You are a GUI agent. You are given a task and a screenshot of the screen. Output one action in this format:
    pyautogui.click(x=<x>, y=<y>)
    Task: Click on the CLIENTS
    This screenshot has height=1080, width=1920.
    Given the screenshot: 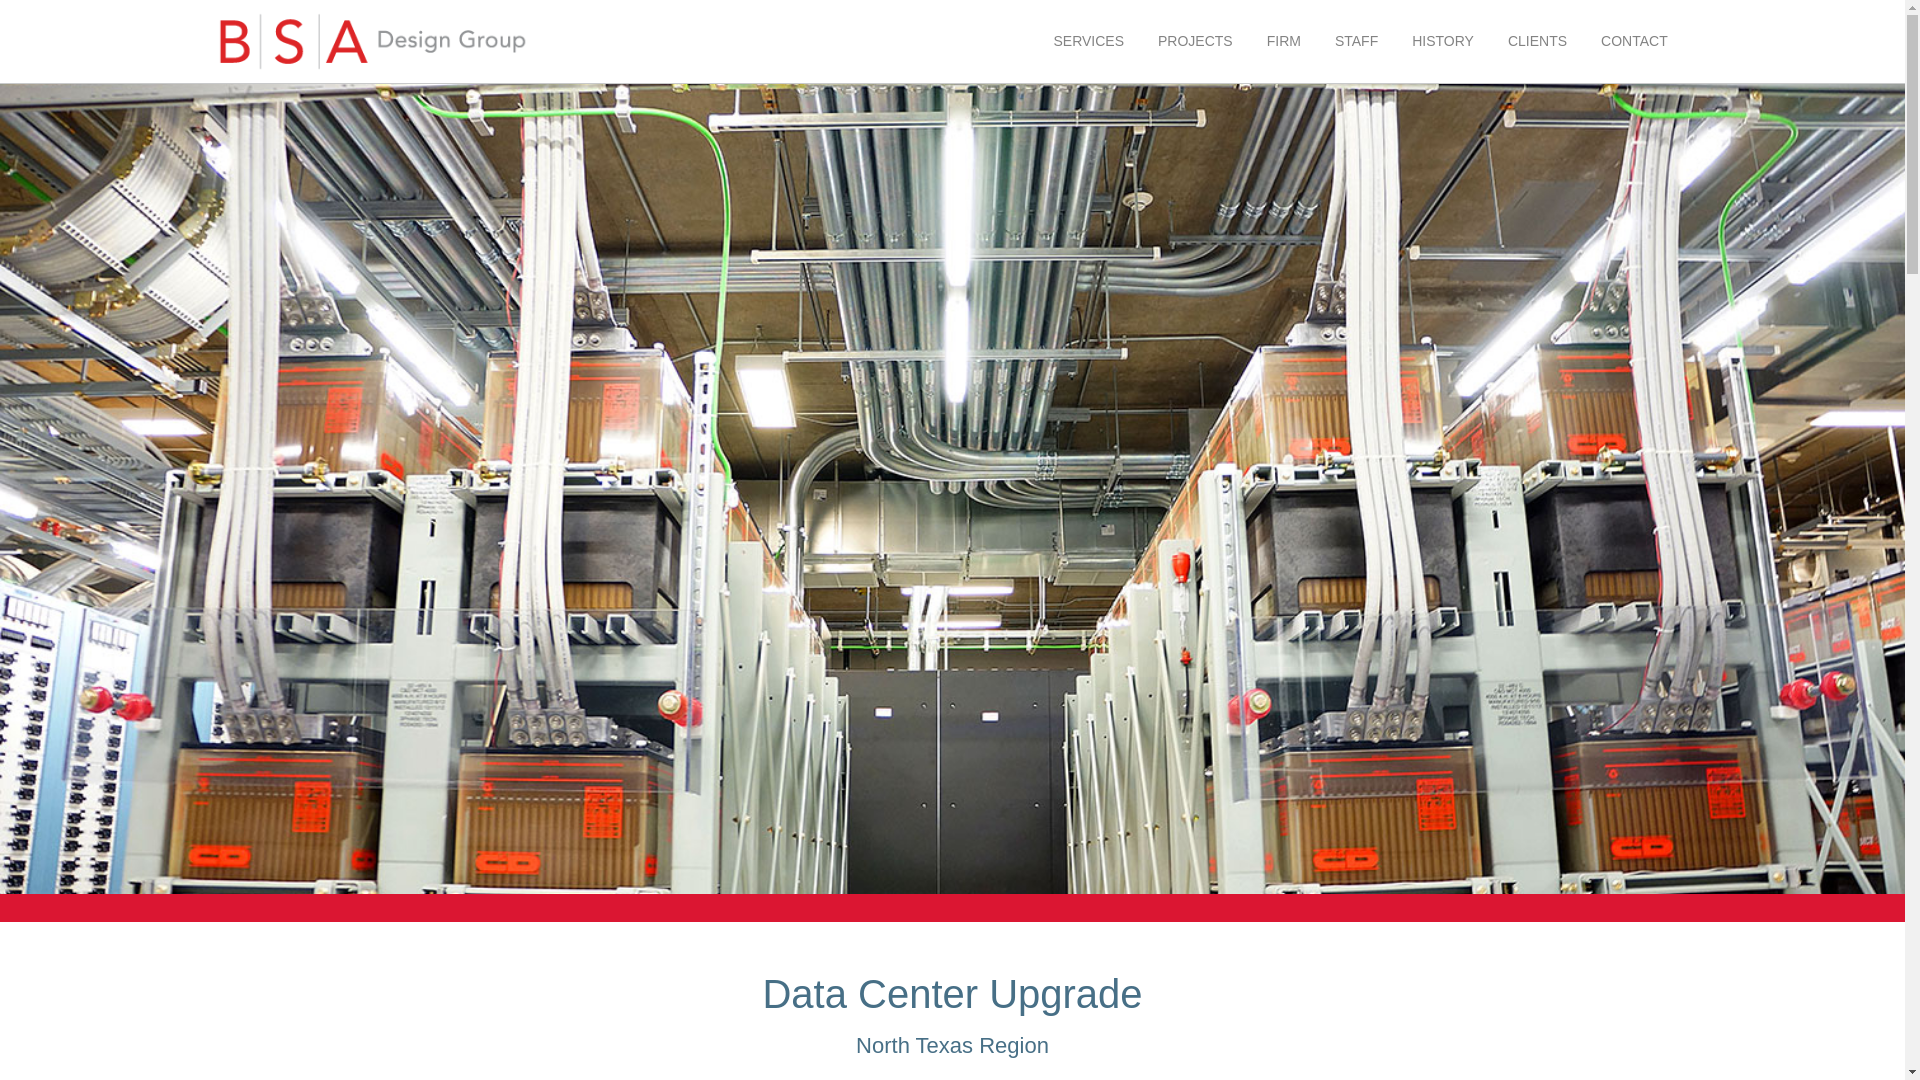 What is the action you would take?
    pyautogui.click(x=1538, y=40)
    